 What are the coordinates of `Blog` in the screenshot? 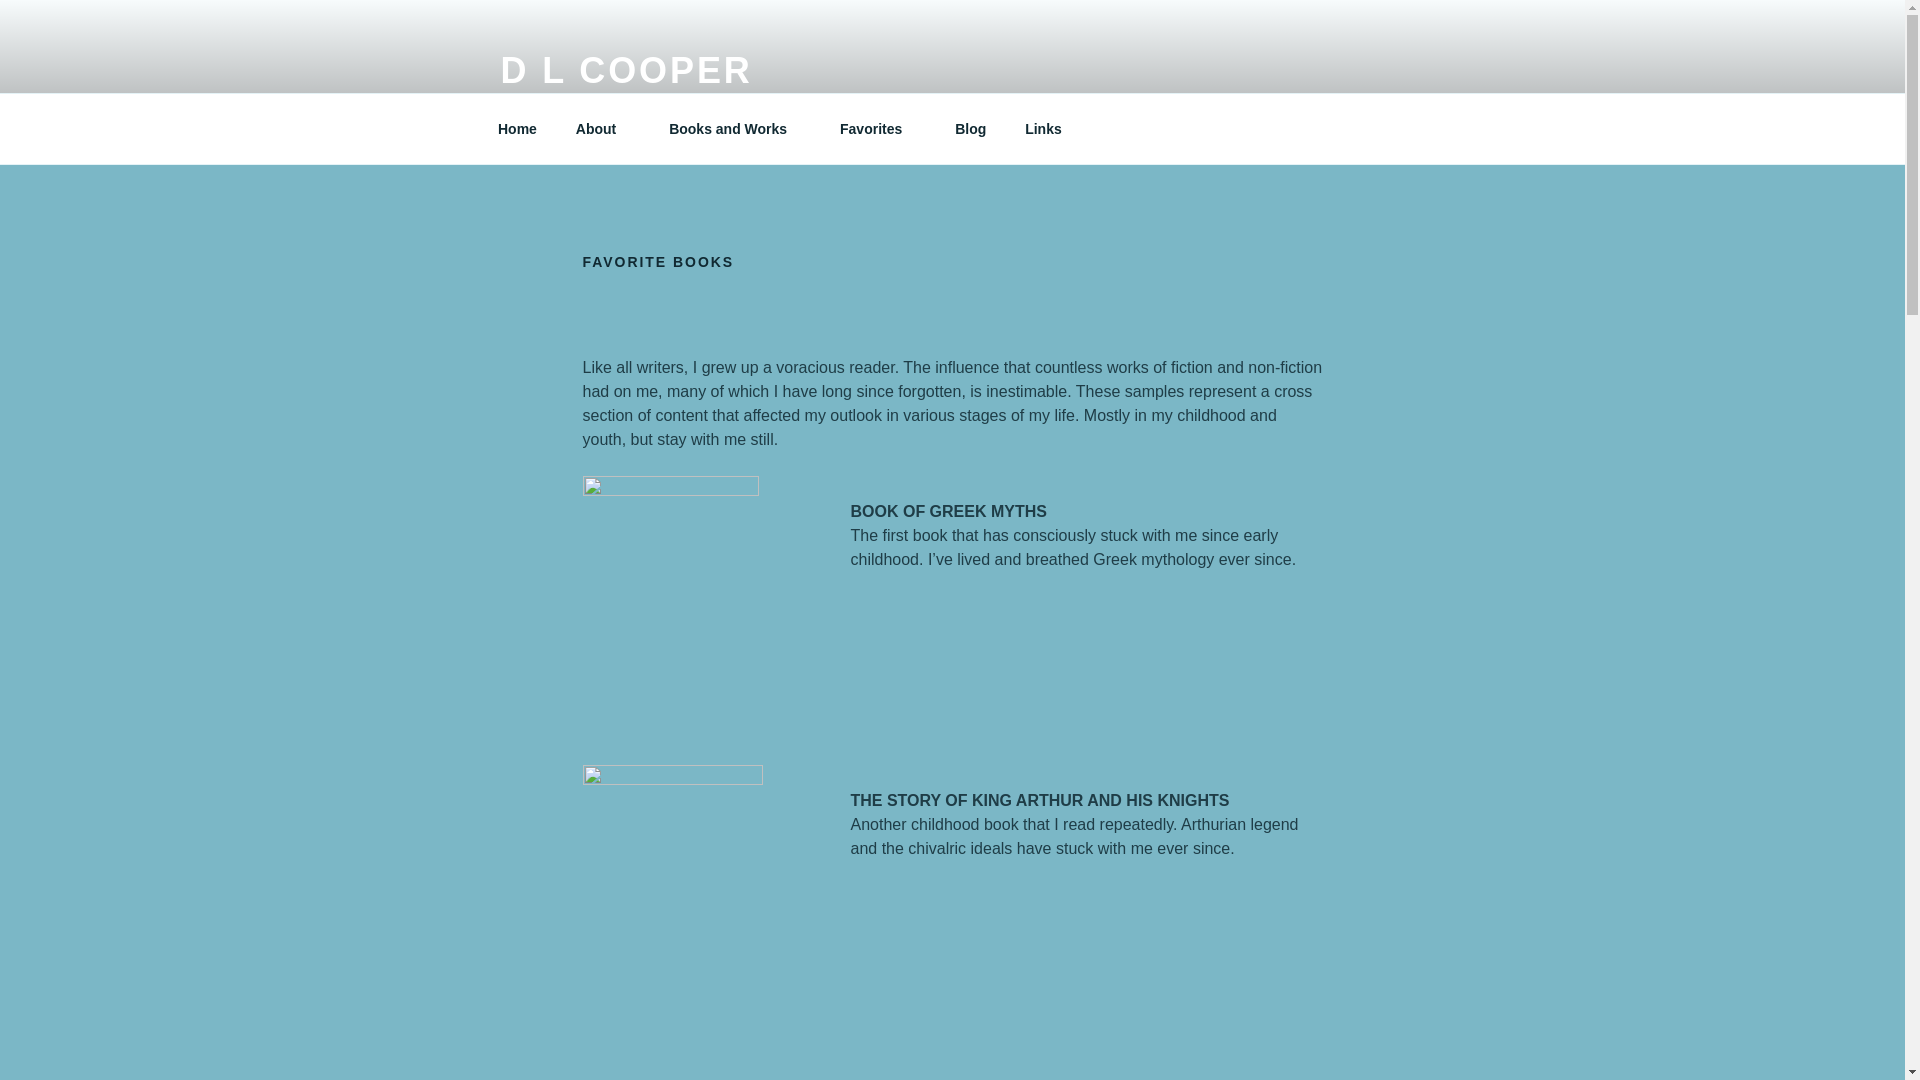 It's located at (971, 128).